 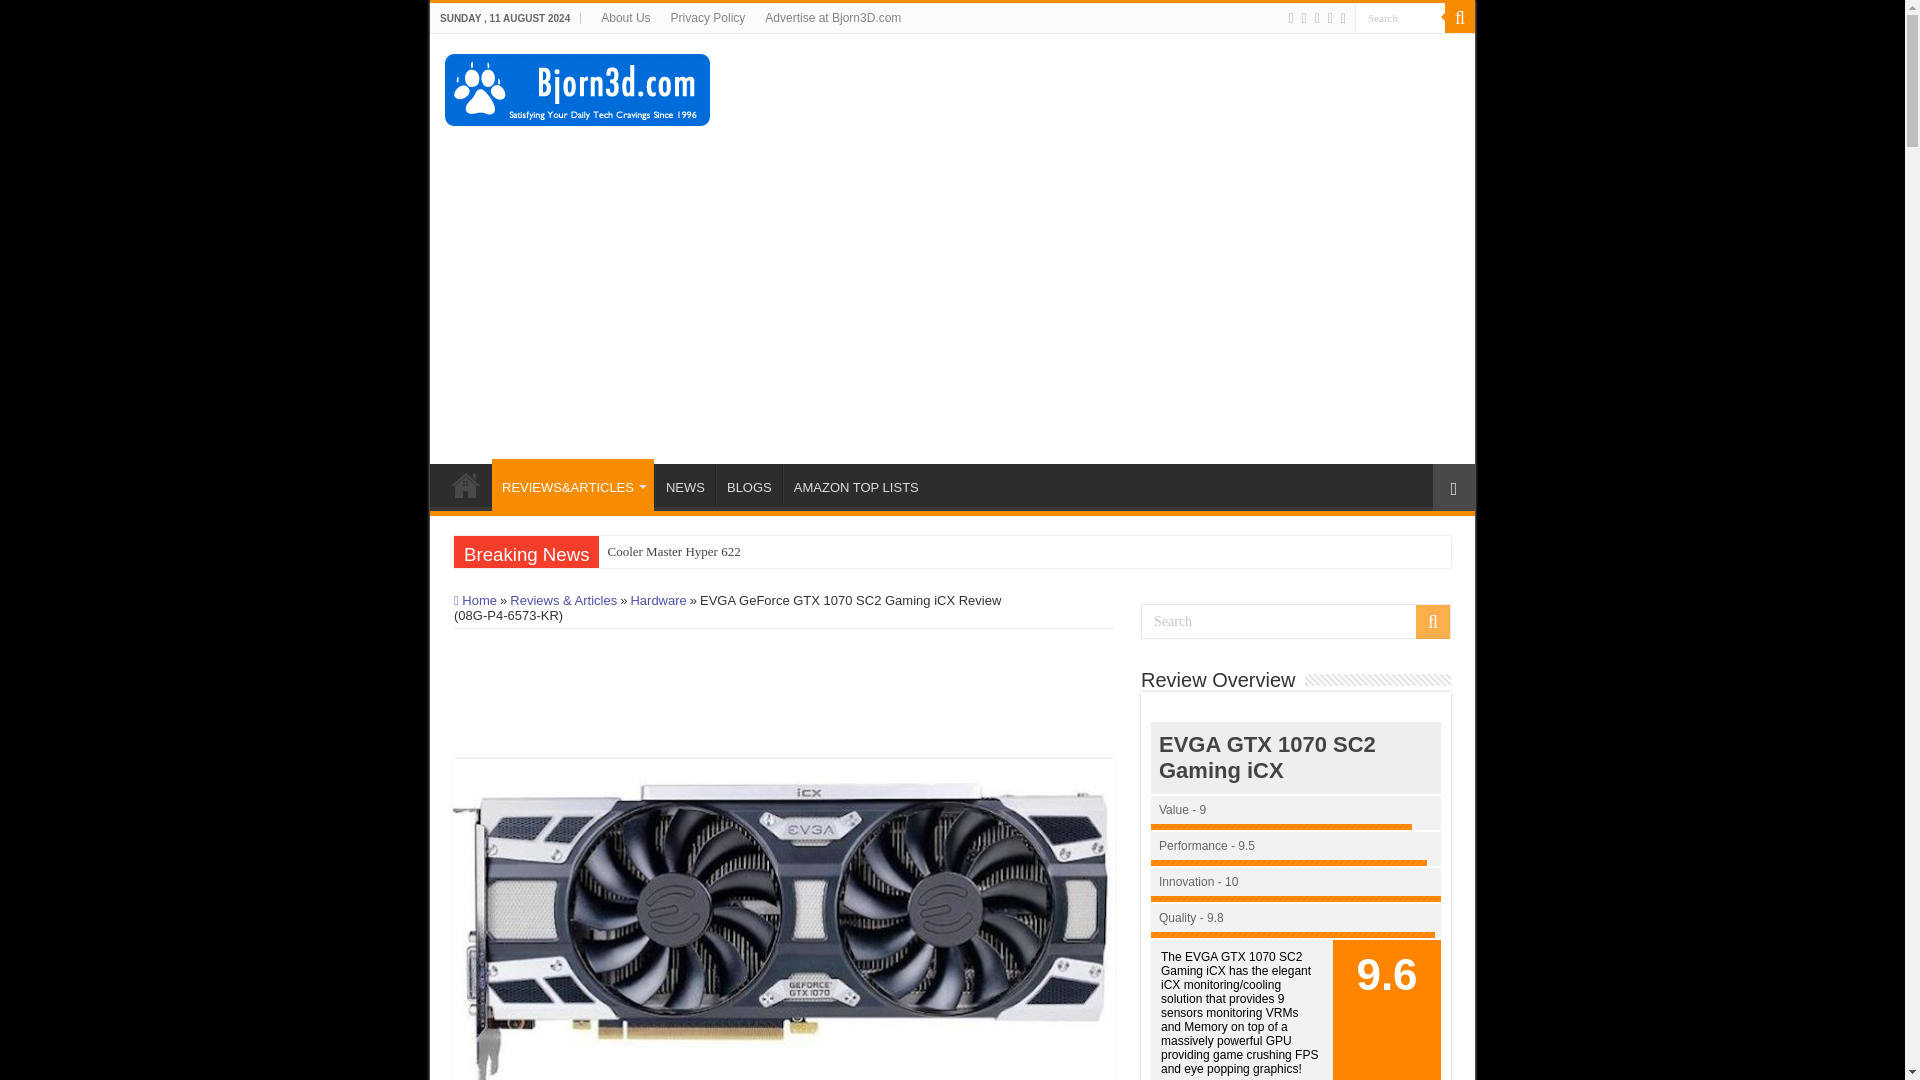 I want to click on Bjorn3D.com, so click(x=578, y=86).